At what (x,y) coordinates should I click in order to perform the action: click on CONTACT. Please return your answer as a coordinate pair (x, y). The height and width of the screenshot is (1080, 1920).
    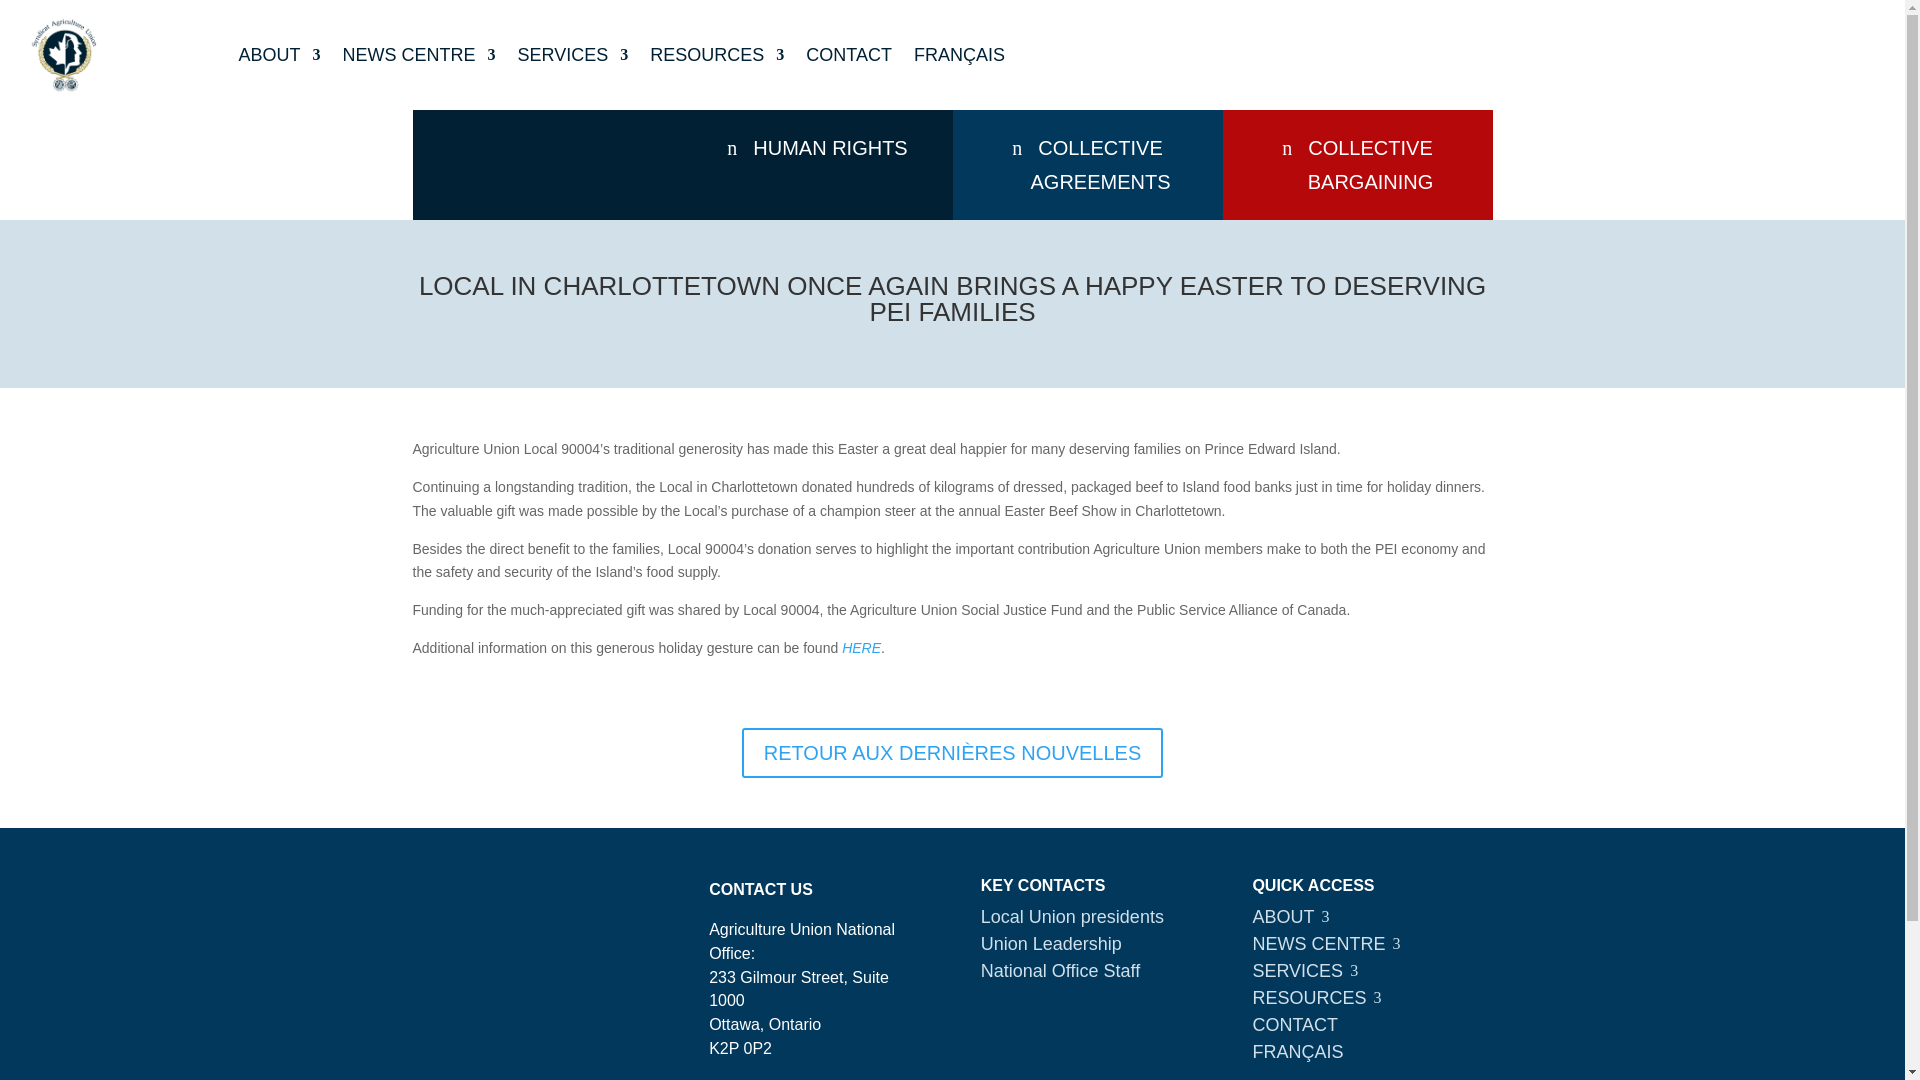
    Looking at the image, I should click on (849, 55).